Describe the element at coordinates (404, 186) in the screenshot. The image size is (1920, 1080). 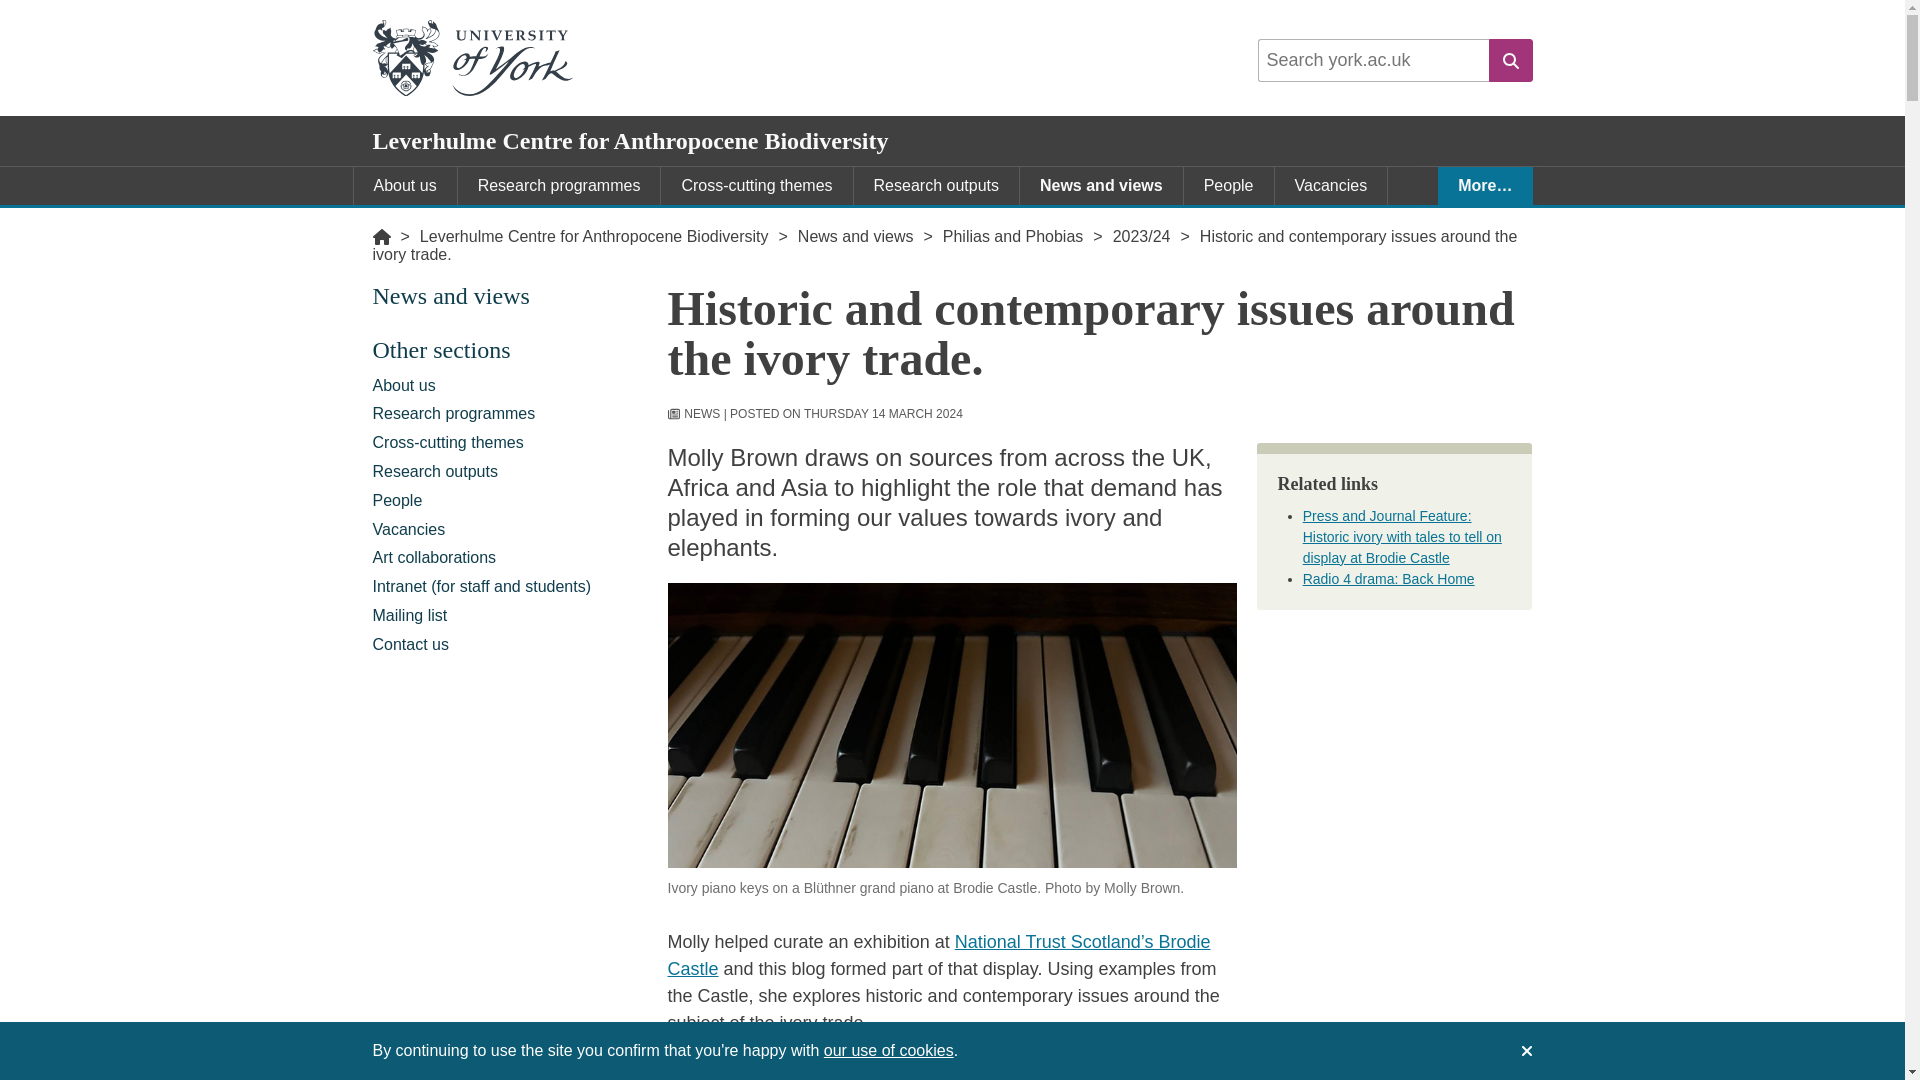
I see `About us` at that location.